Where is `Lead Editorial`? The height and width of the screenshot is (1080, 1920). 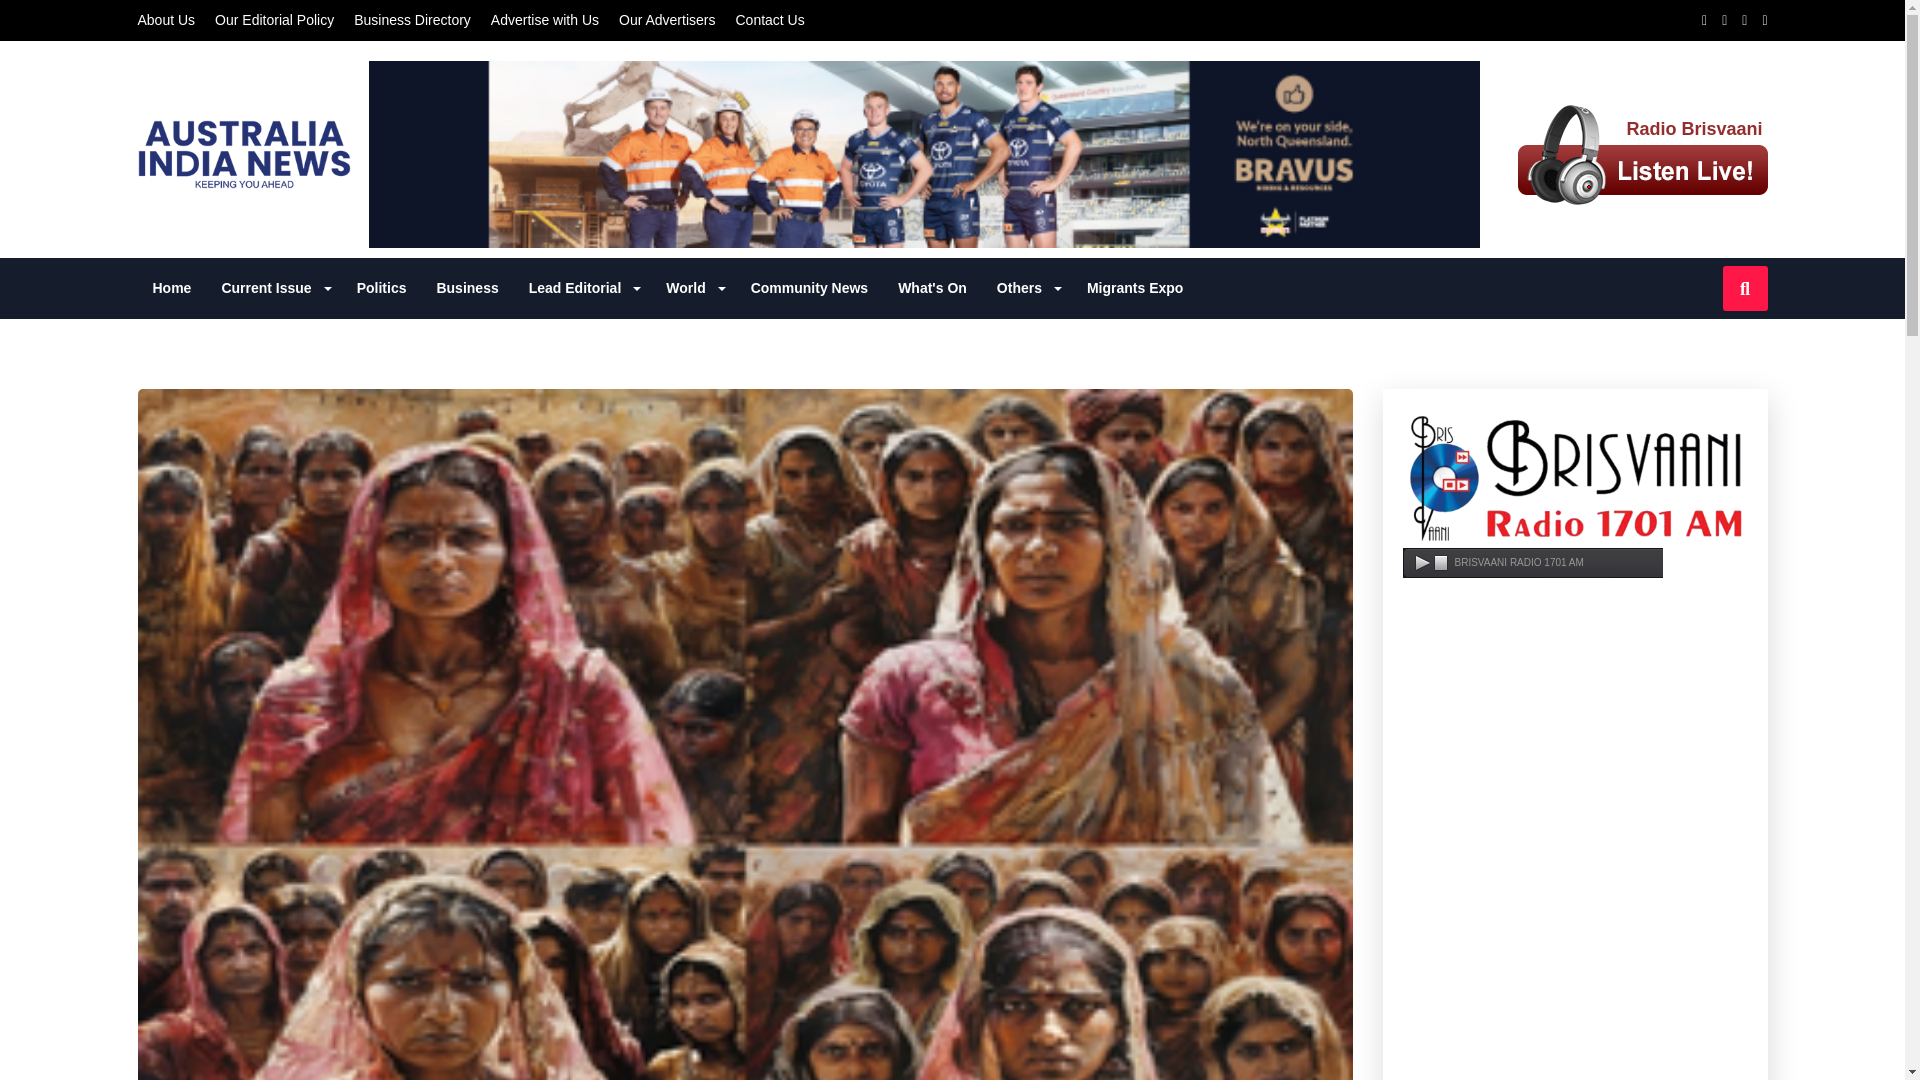 Lead Editorial is located at coordinates (583, 288).